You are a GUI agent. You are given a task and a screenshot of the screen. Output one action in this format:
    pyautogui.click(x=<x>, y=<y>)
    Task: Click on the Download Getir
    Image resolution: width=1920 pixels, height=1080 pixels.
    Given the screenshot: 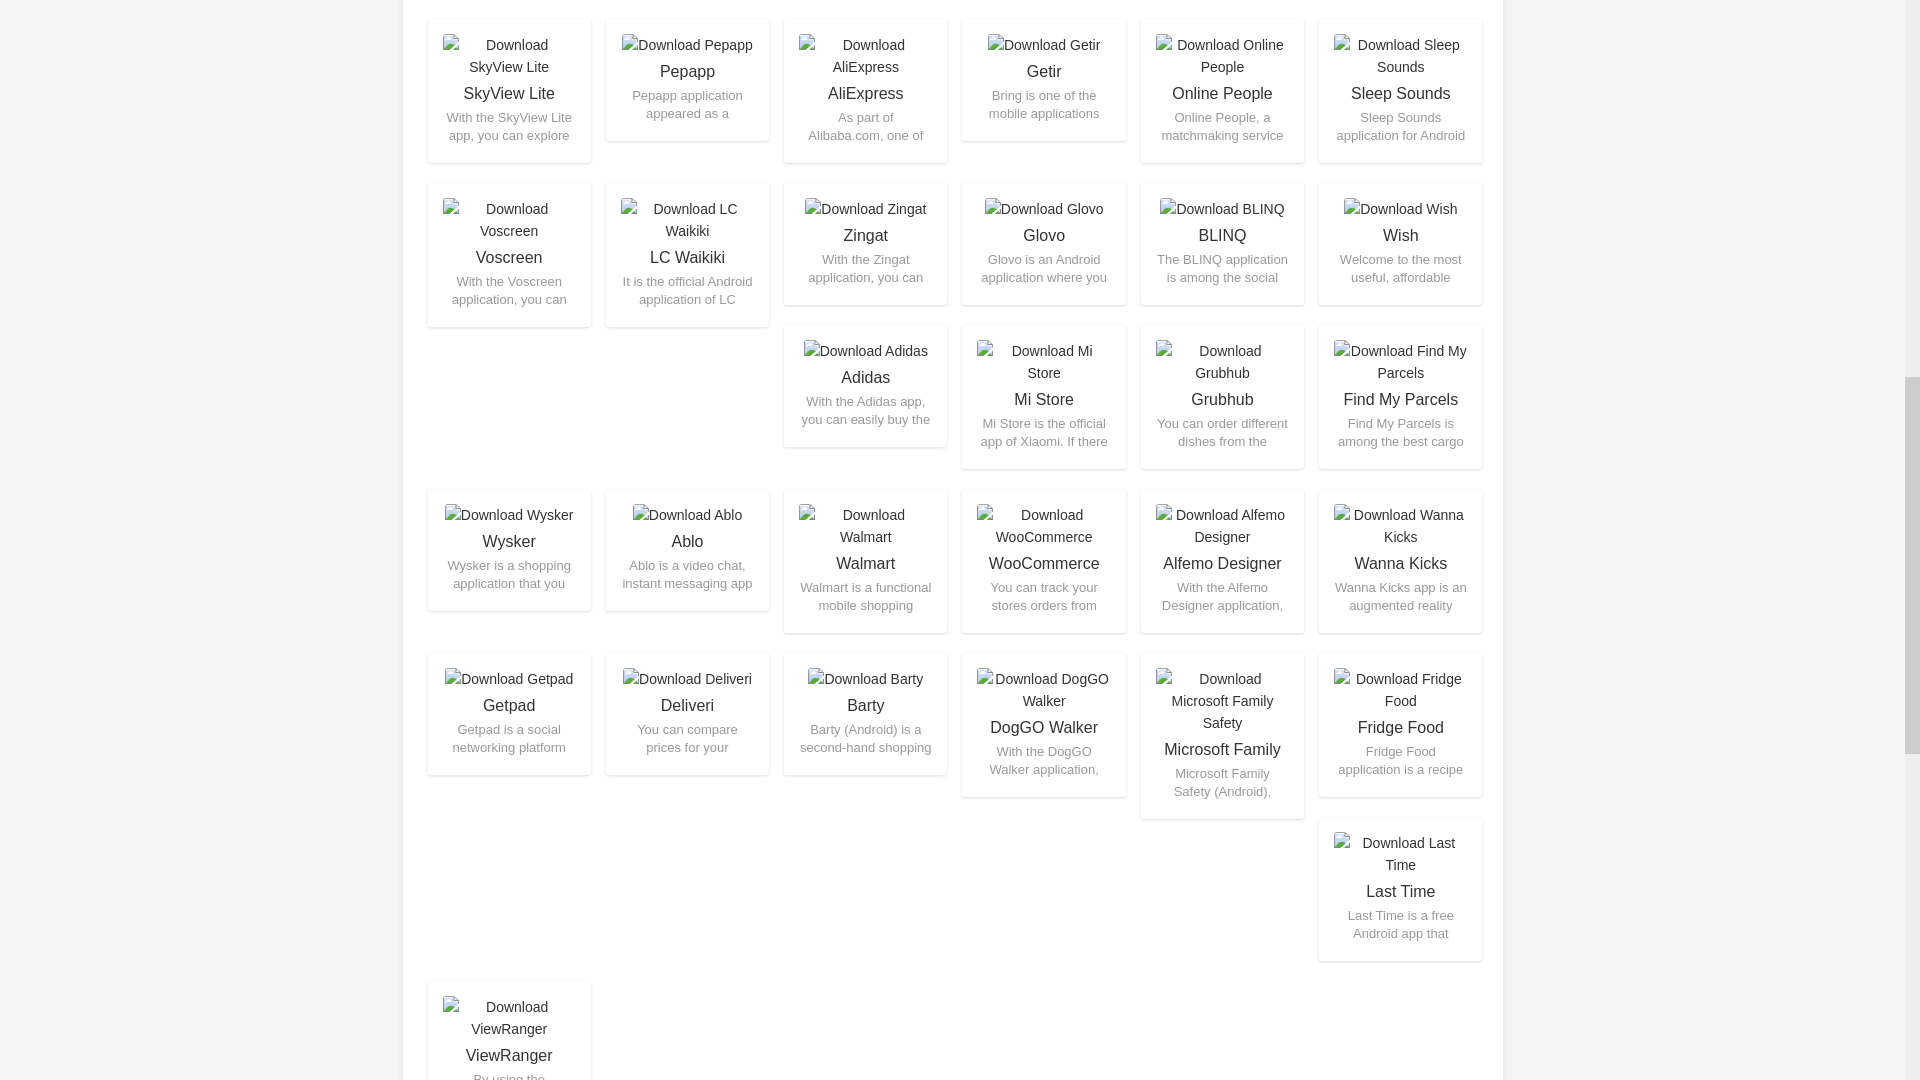 What is the action you would take?
    pyautogui.click(x=1043, y=80)
    